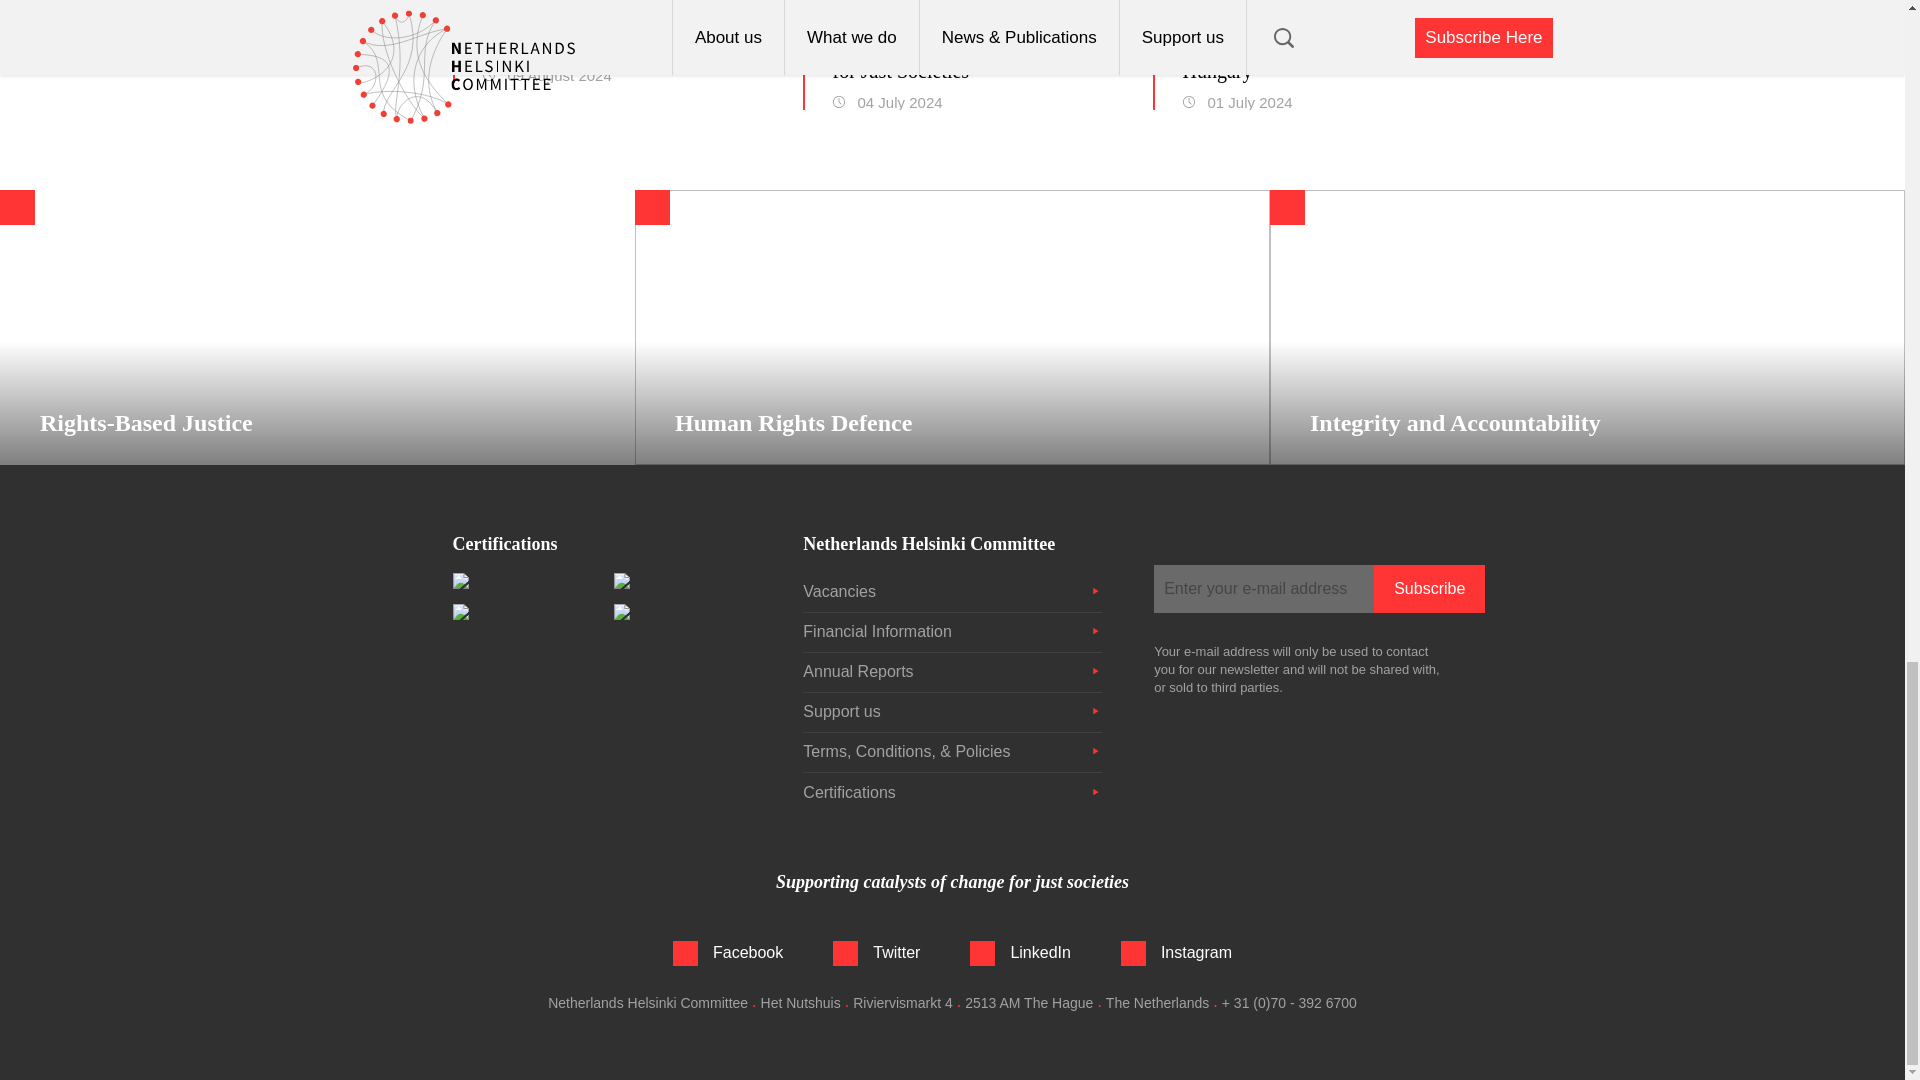 This screenshot has width=1920, height=1080. I want to click on EPTA II: Recent Developments and Future Directions, so click(616, 31).